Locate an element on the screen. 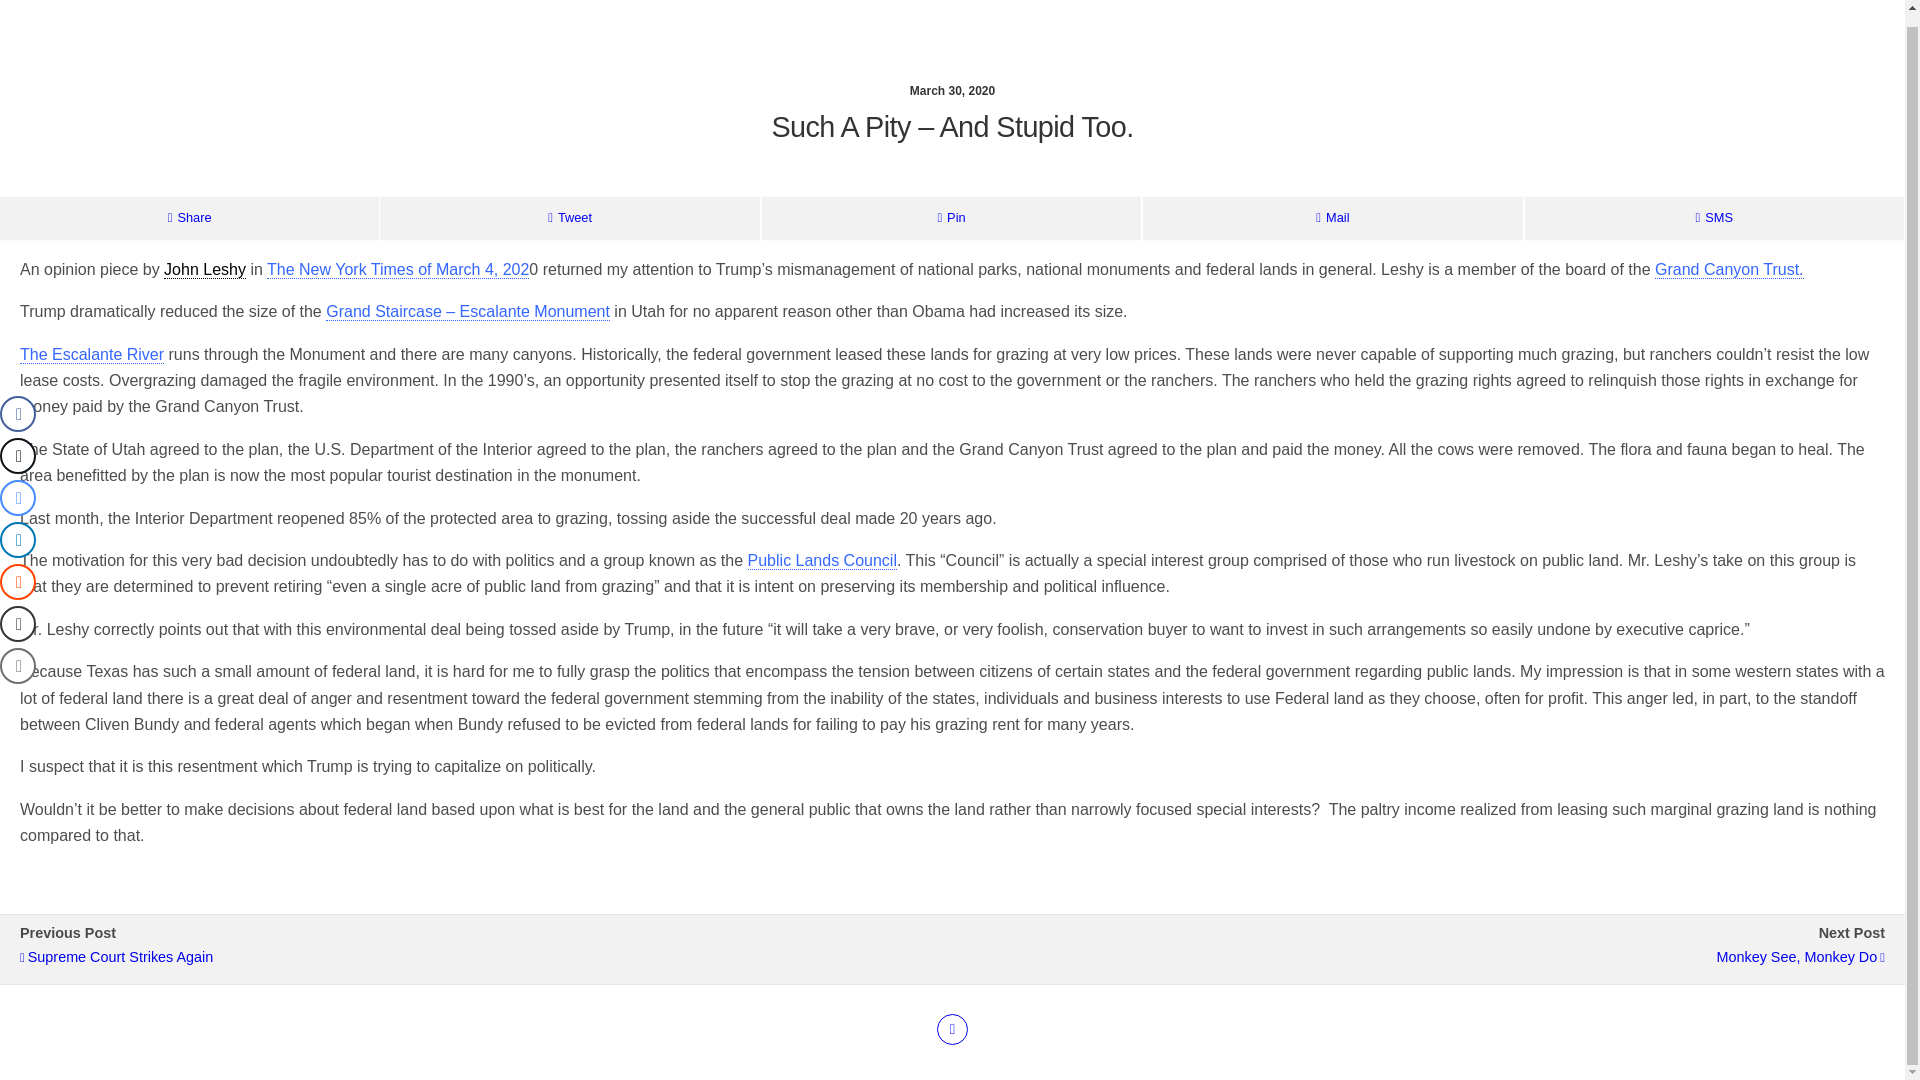  Share is located at coordinates (189, 217).